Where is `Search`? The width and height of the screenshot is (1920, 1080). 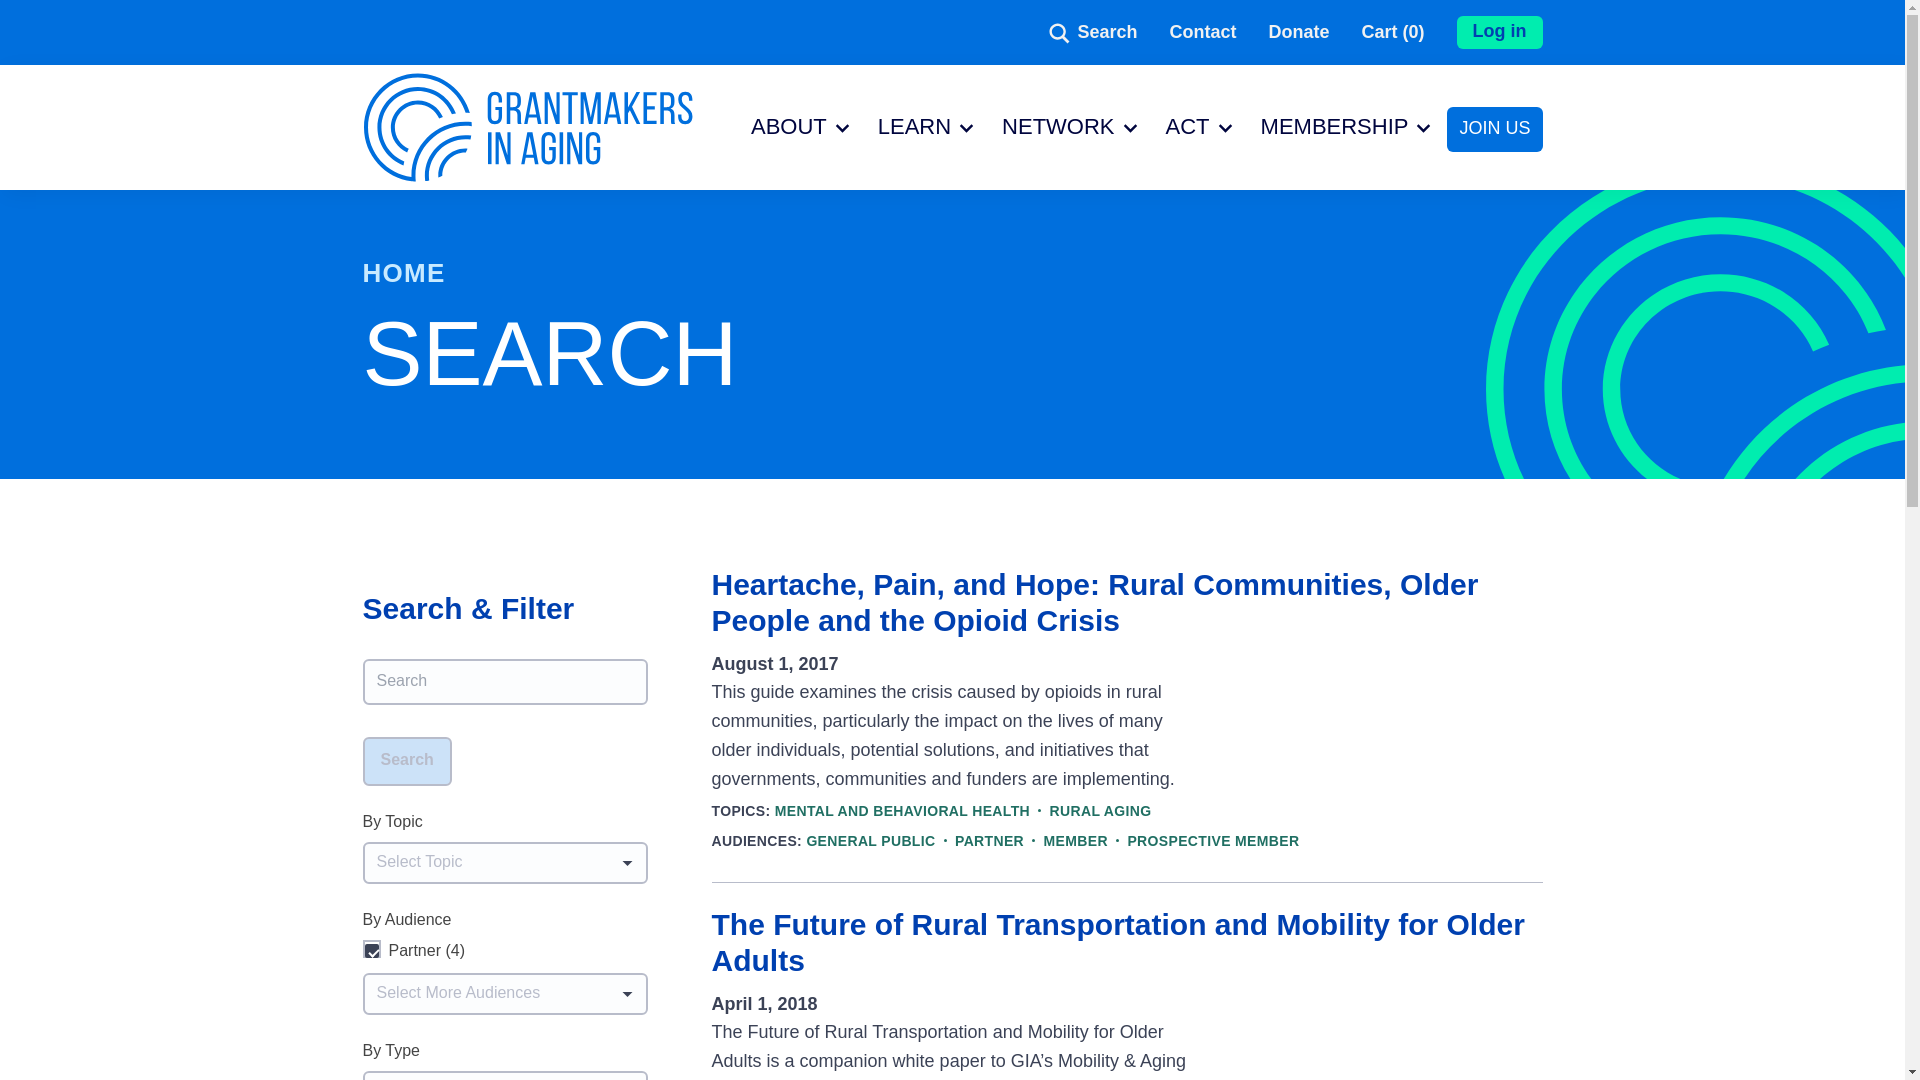 Search is located at coordinates (1092, 32).